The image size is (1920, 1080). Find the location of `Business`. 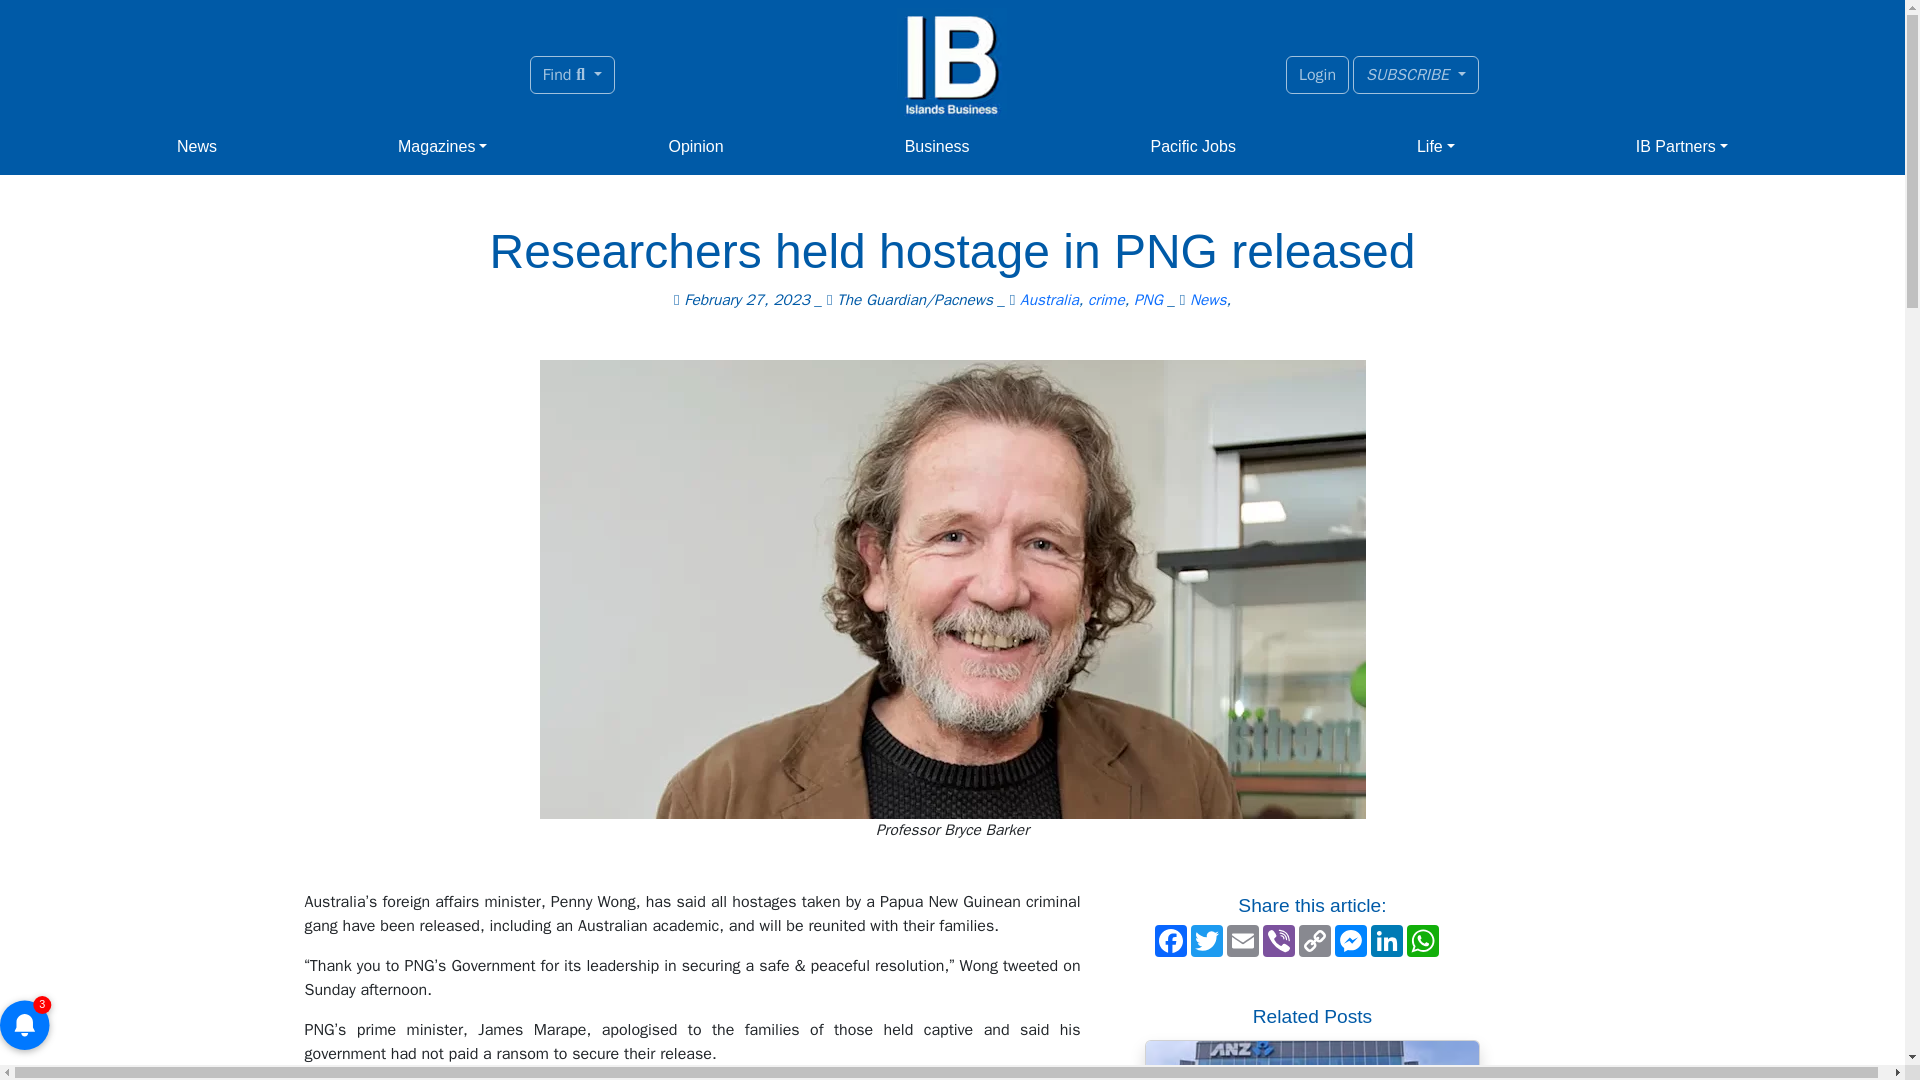

Business is located at coordinates (936, 147).